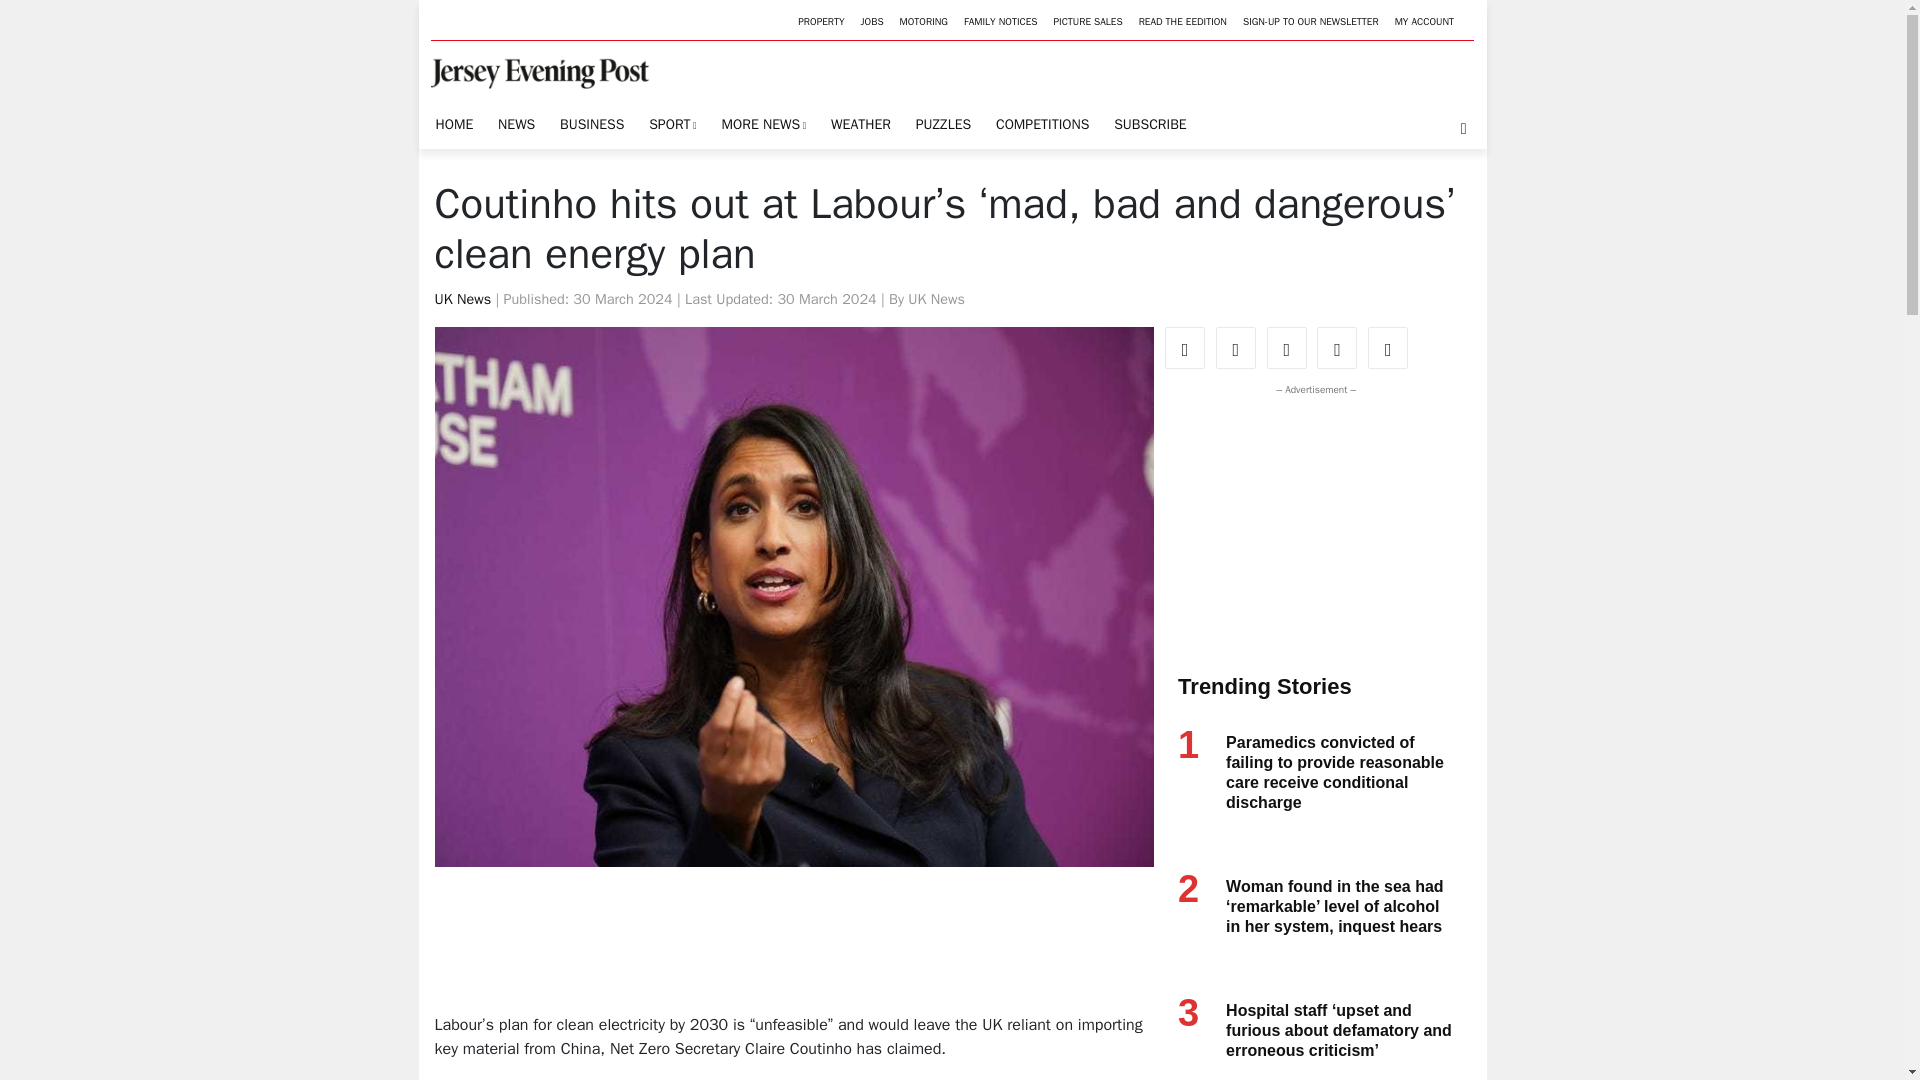  Describe the element at coordinates (1311, 524) in the screenshot. I see `3rd party ad content` at that location.